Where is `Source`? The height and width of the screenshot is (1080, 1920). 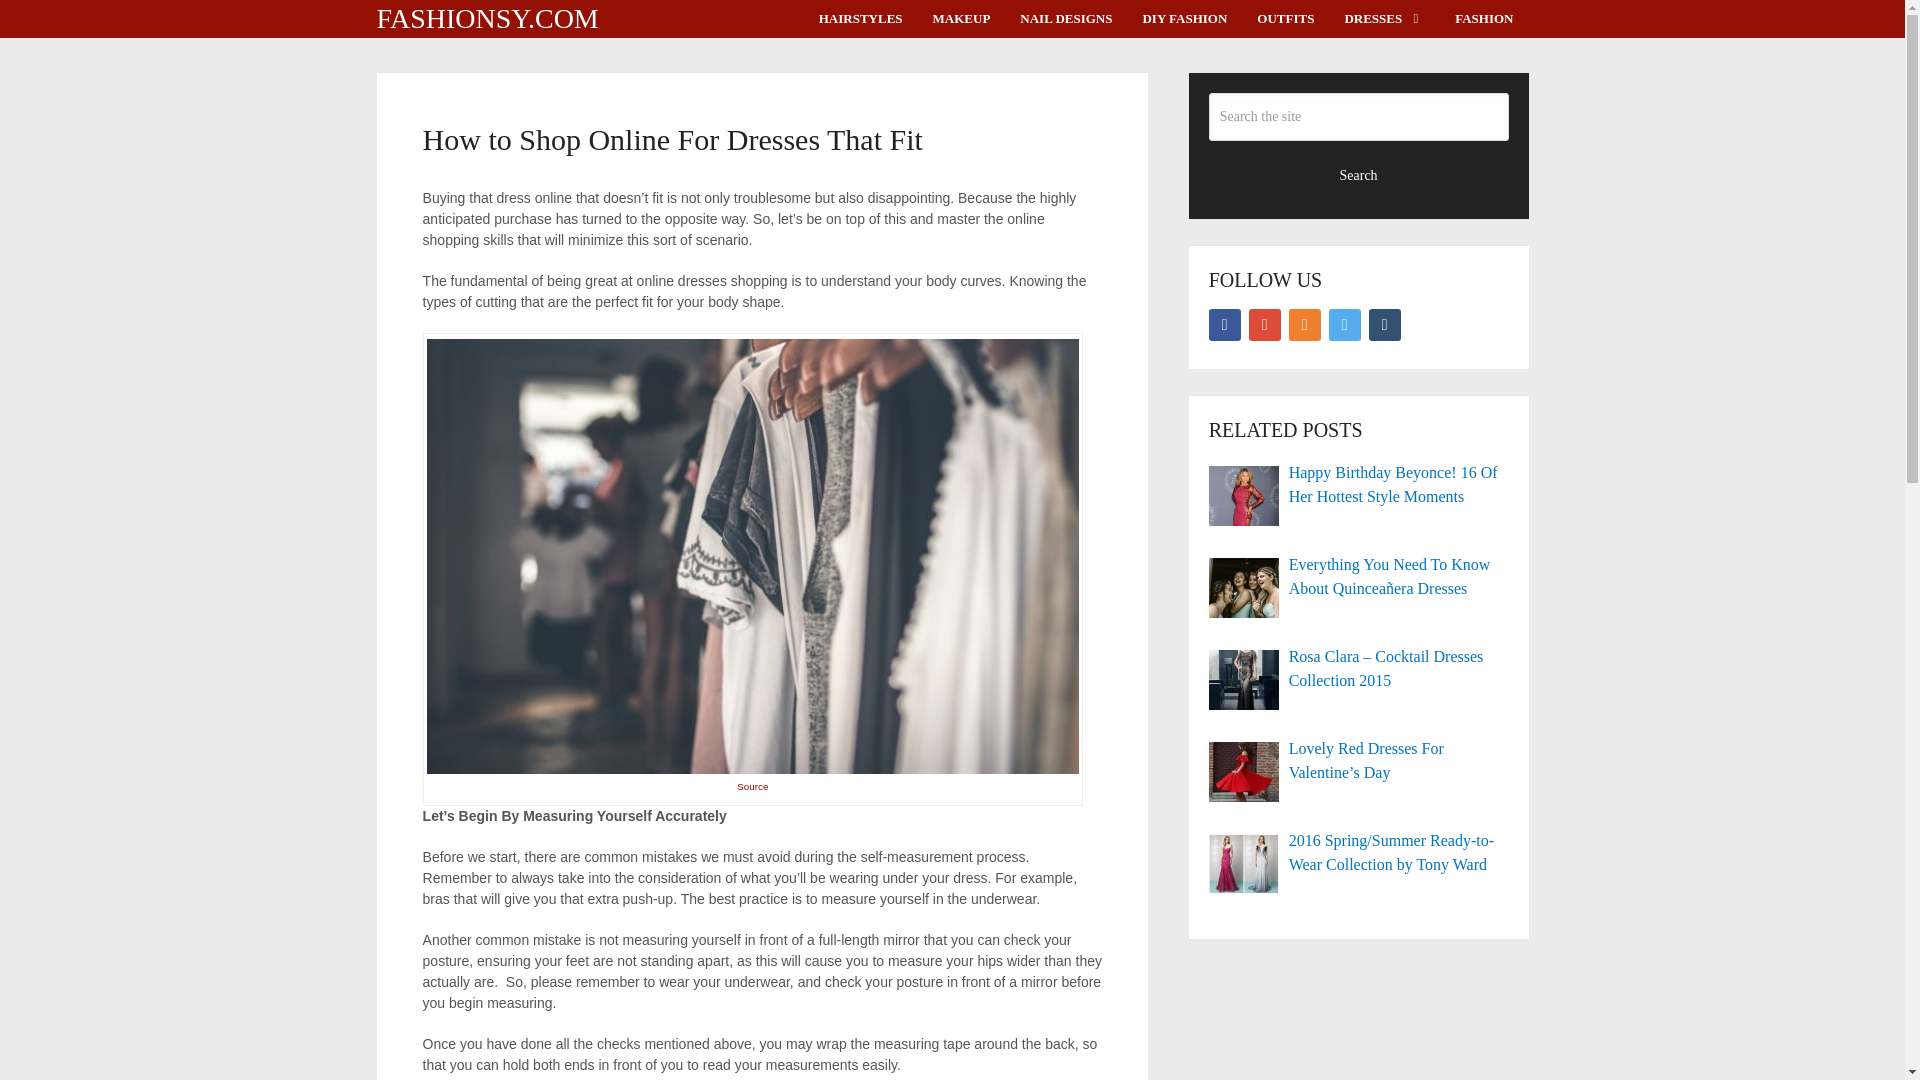
Source is located at coordinates (752, 786).